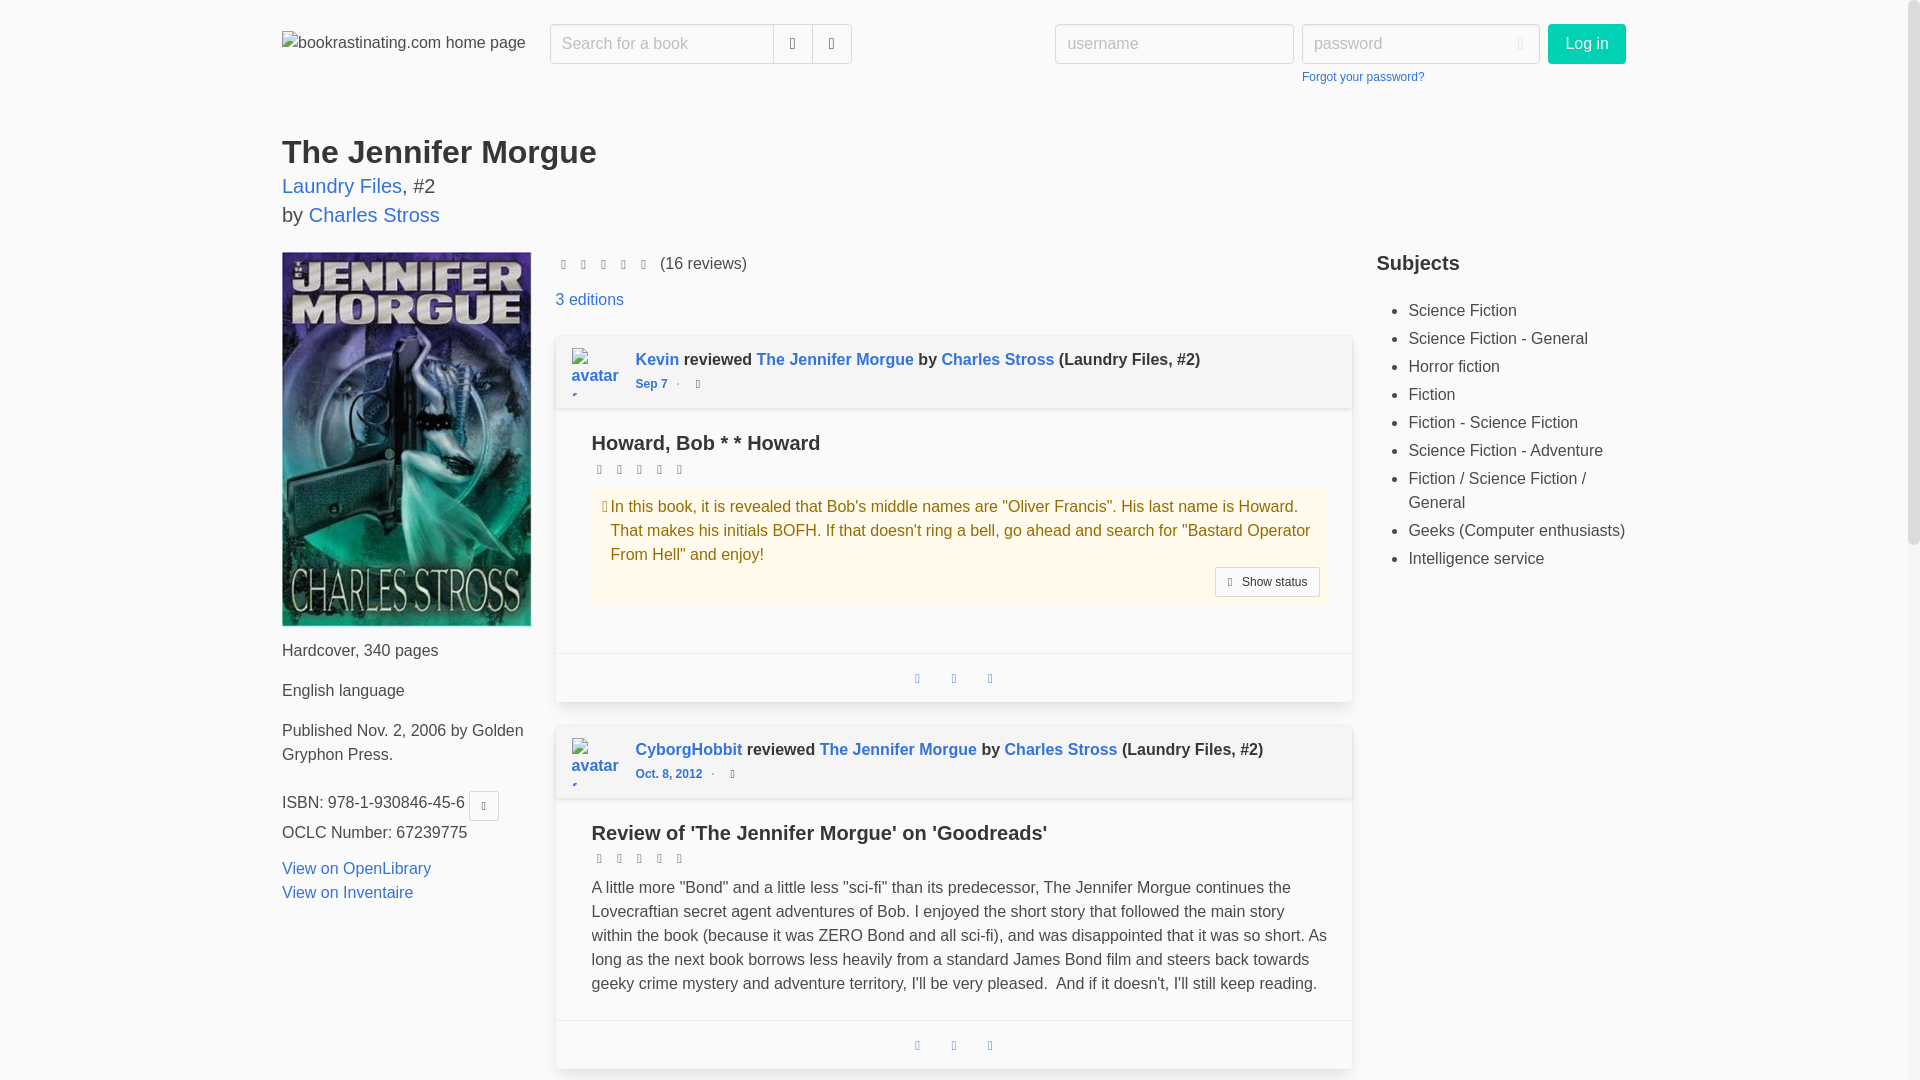 The width and height of the screenshot is (1920, 1080). What do you see at coordinates (590, 298) in the screenshot?
I see `Reply` at bounding box center [590, 298].